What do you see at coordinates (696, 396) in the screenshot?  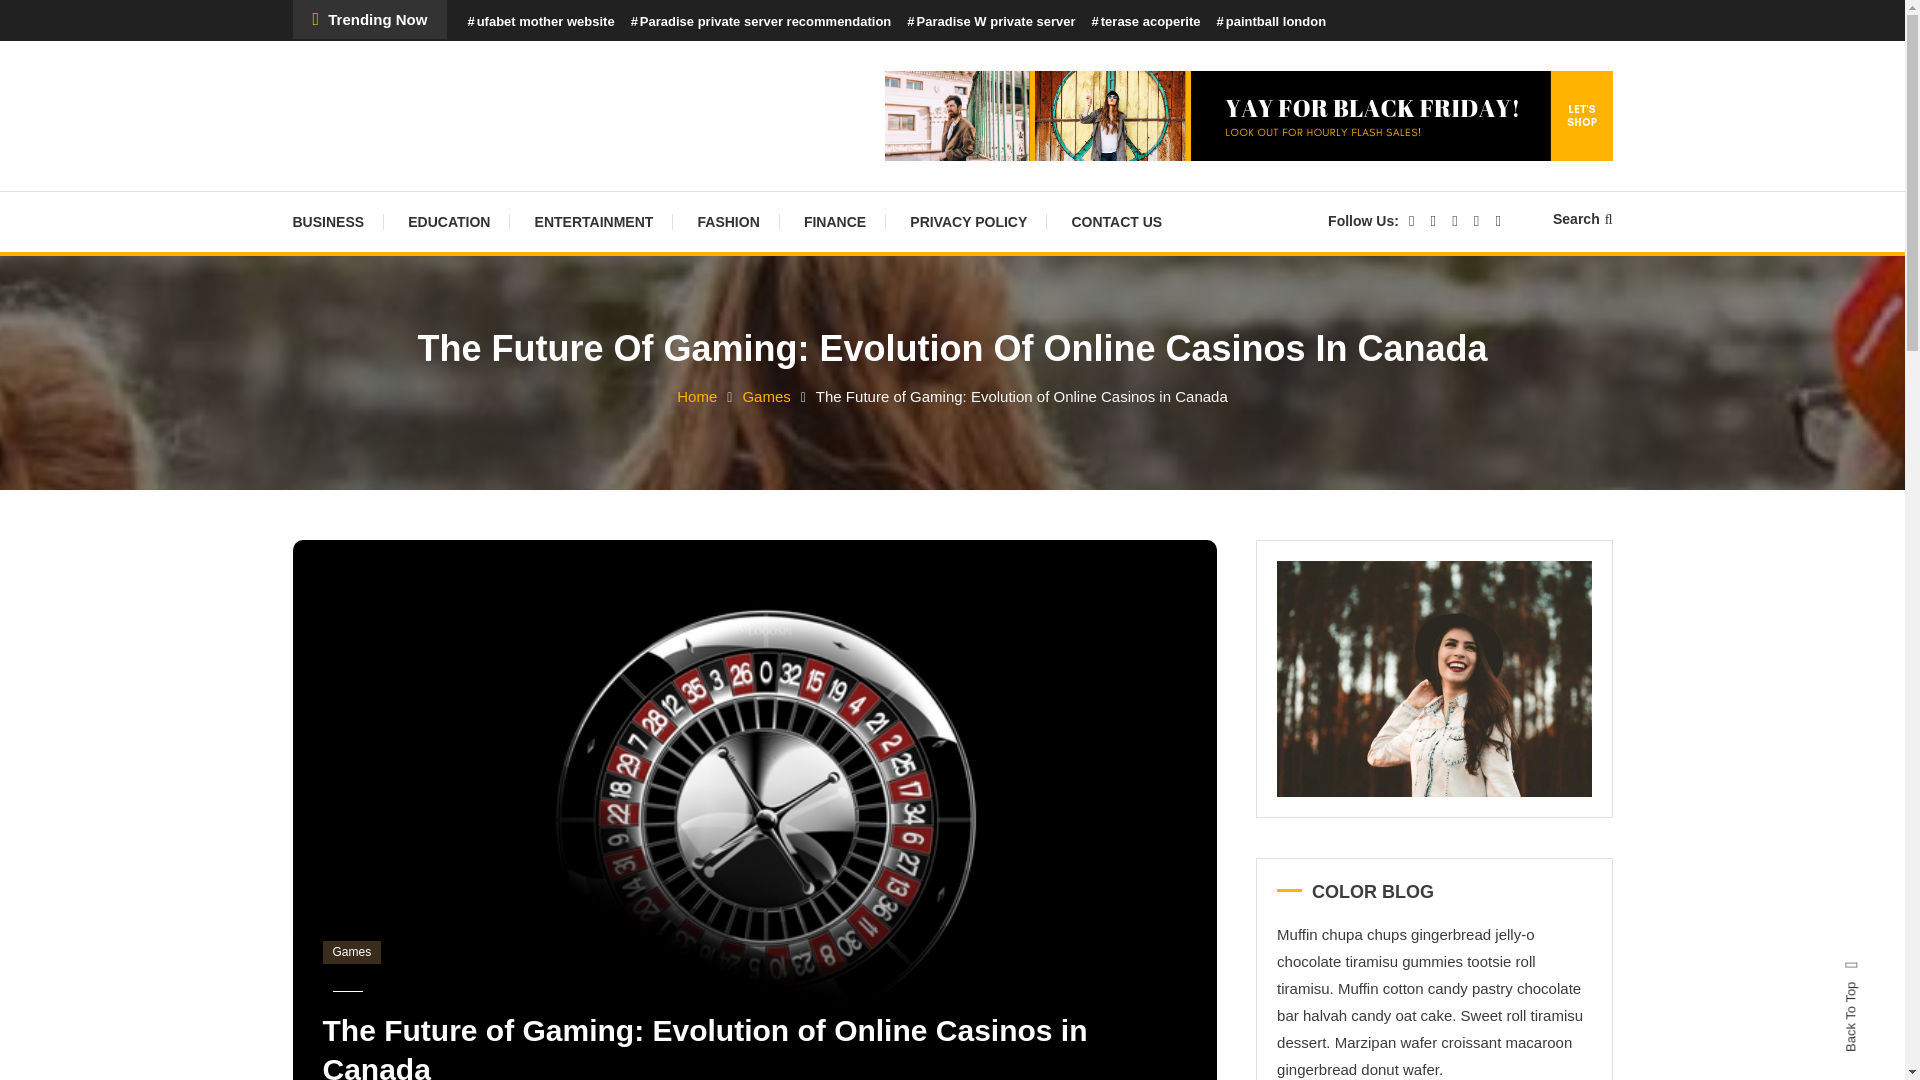 I see `Home` at bounding box center [696, 396].